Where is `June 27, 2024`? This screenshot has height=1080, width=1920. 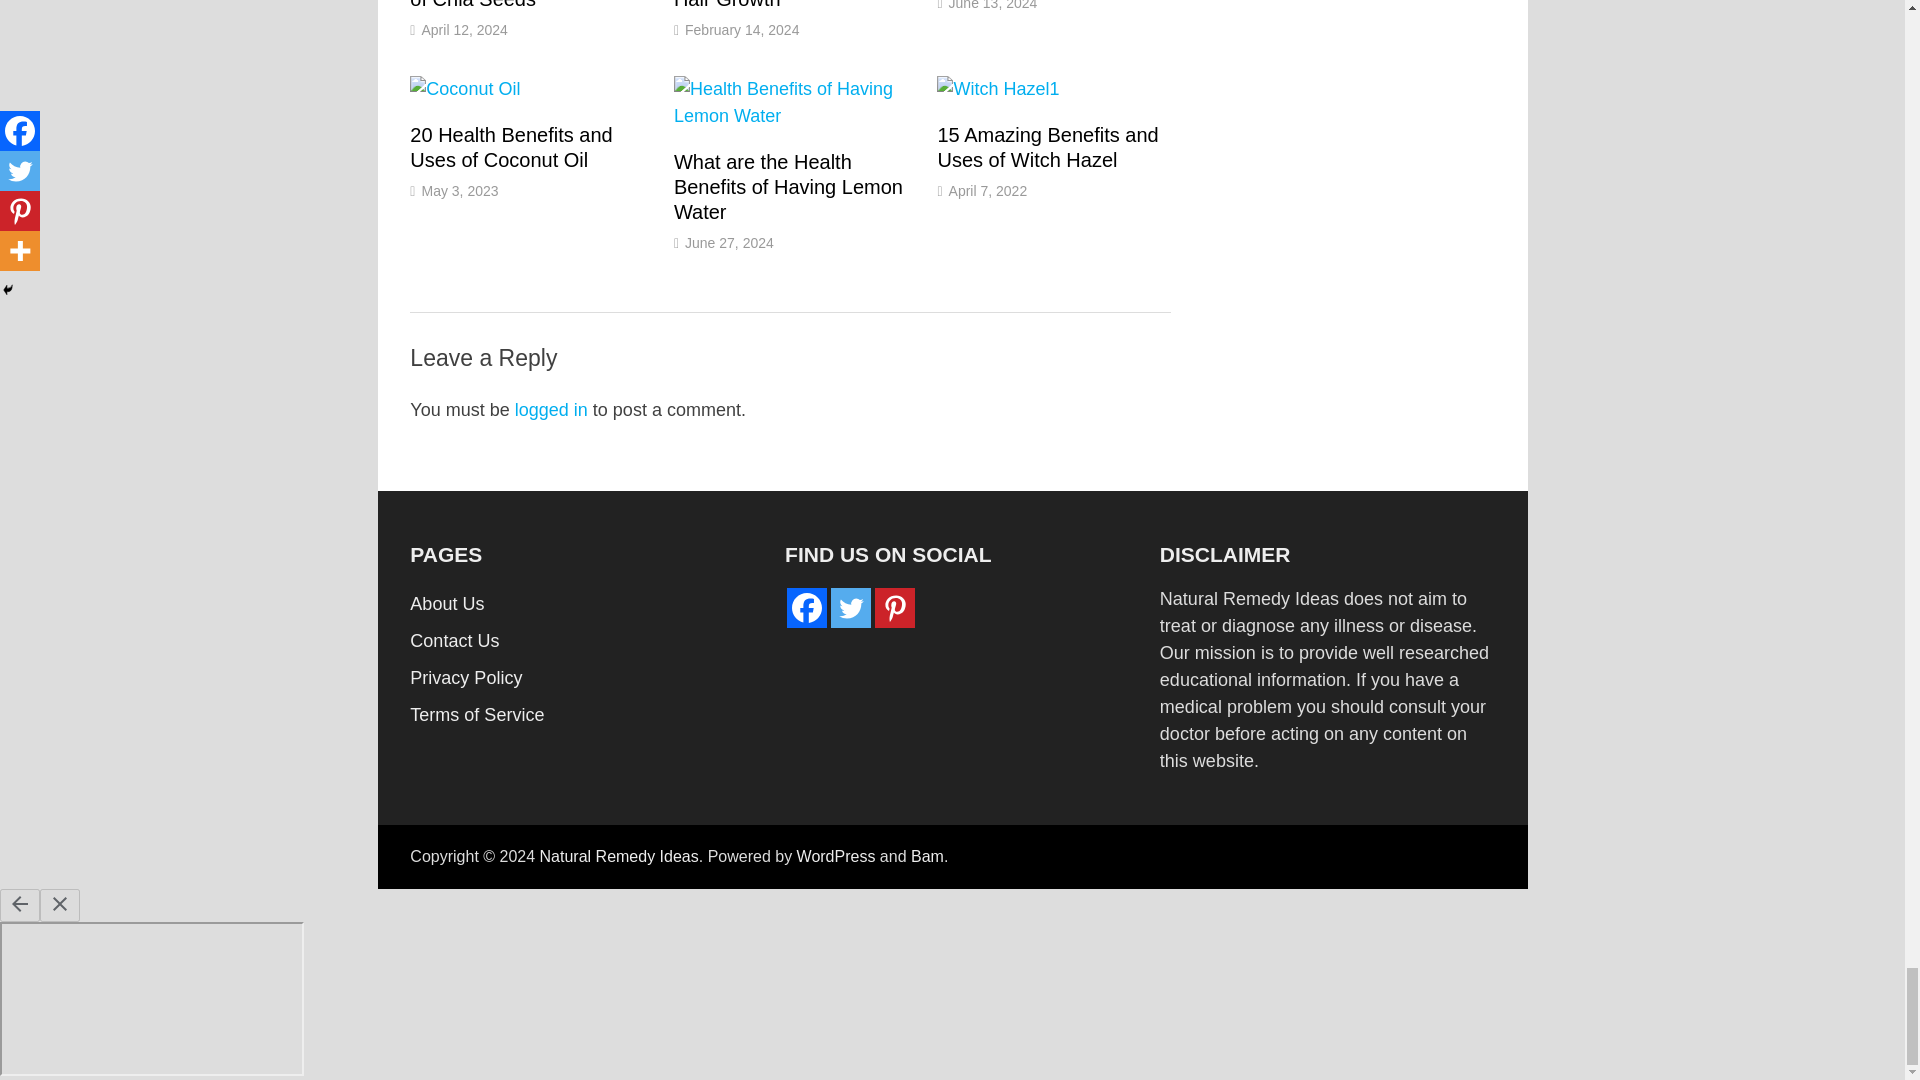 June 27, 2024 is located at coordinates (729, 242).